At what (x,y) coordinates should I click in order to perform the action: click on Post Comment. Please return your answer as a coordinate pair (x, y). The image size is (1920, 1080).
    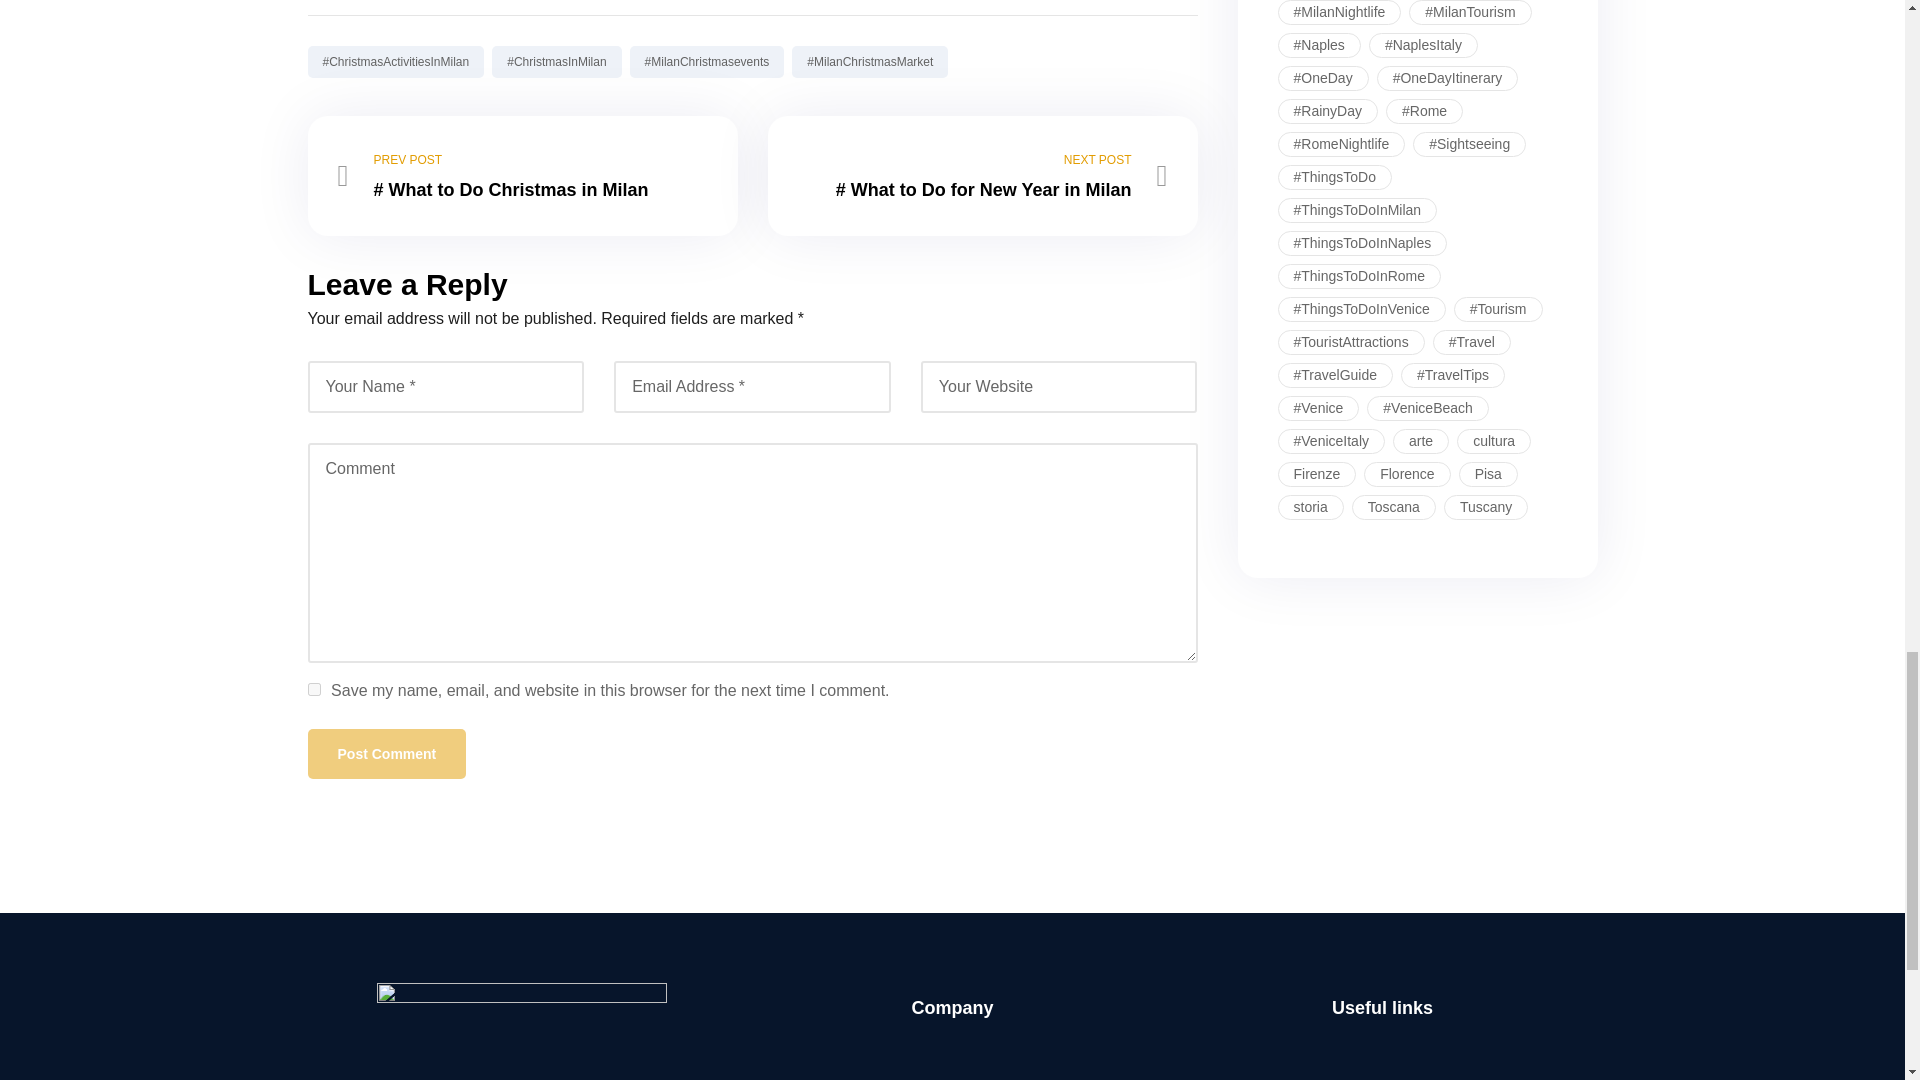
    Looking at the image, I should click on (386, 754).